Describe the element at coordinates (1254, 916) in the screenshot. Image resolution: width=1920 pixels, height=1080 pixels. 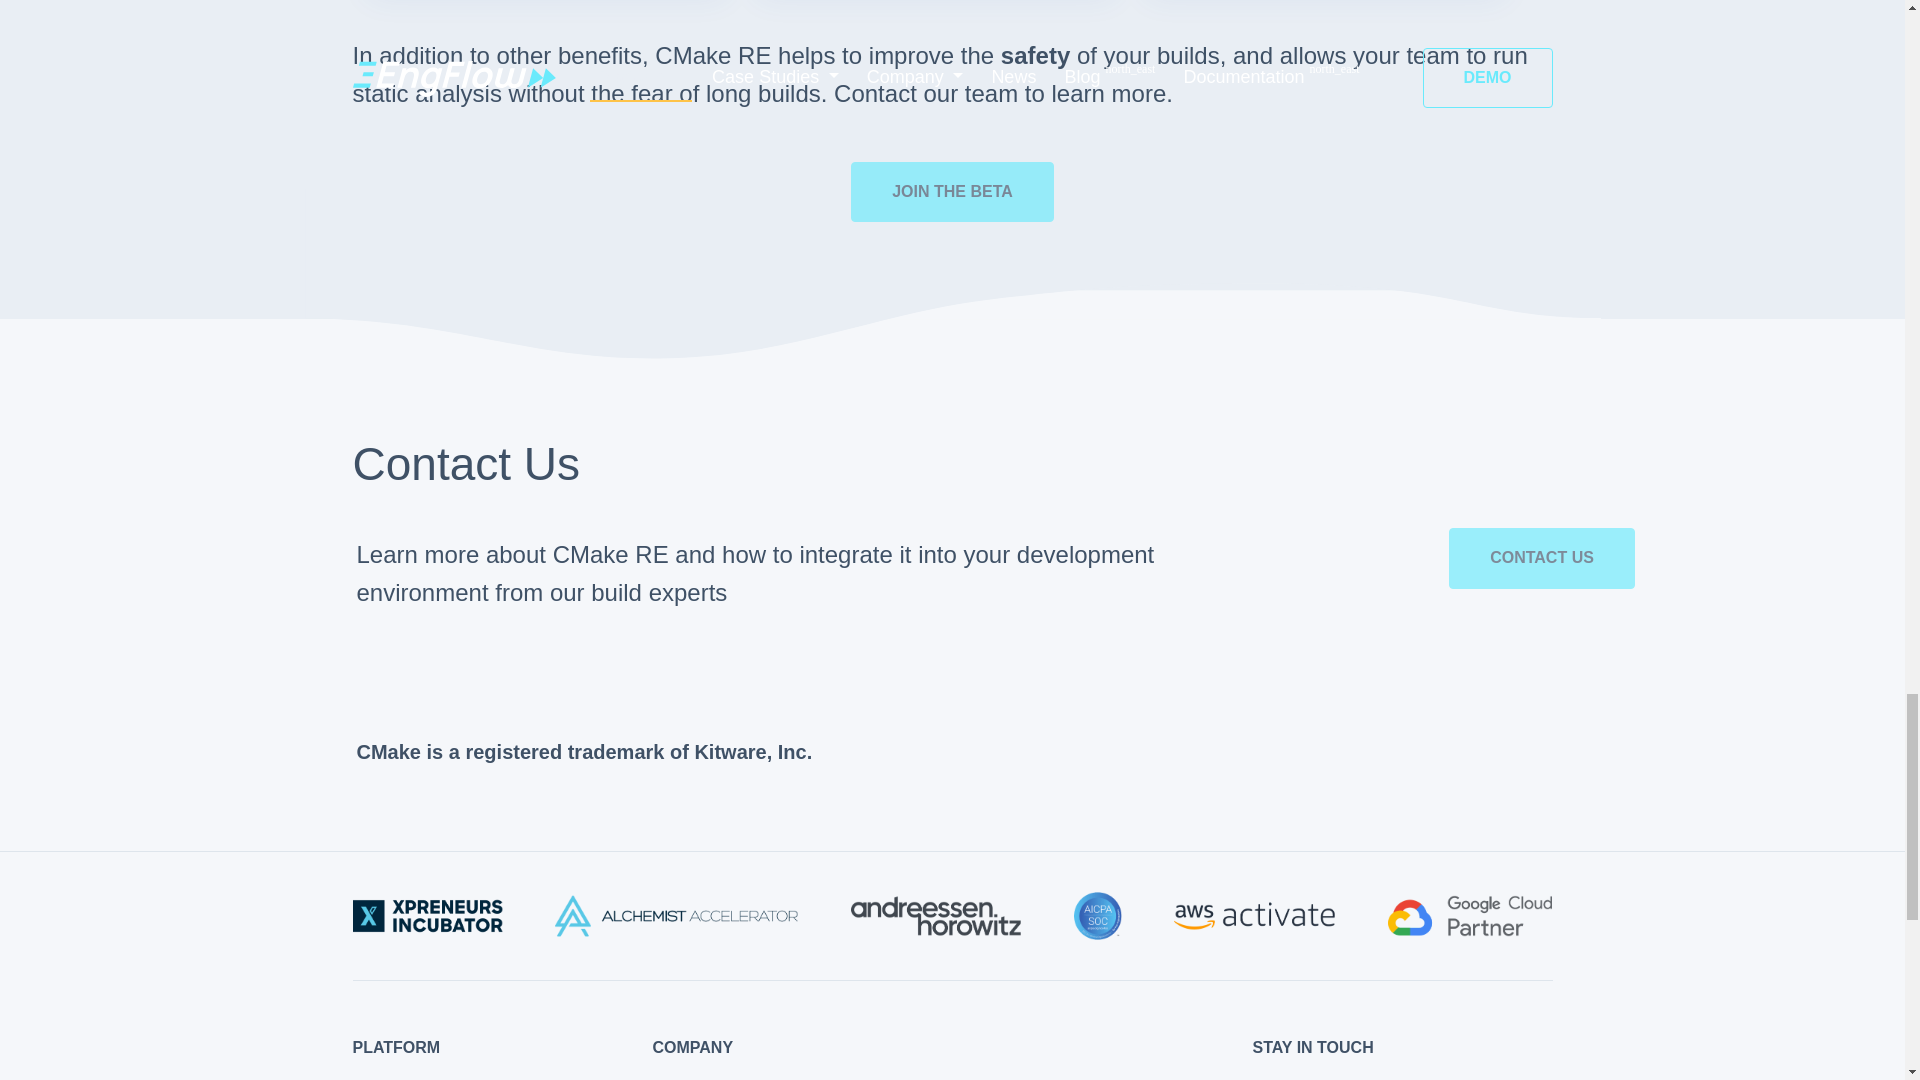
I see `AWS Activate` at that location.